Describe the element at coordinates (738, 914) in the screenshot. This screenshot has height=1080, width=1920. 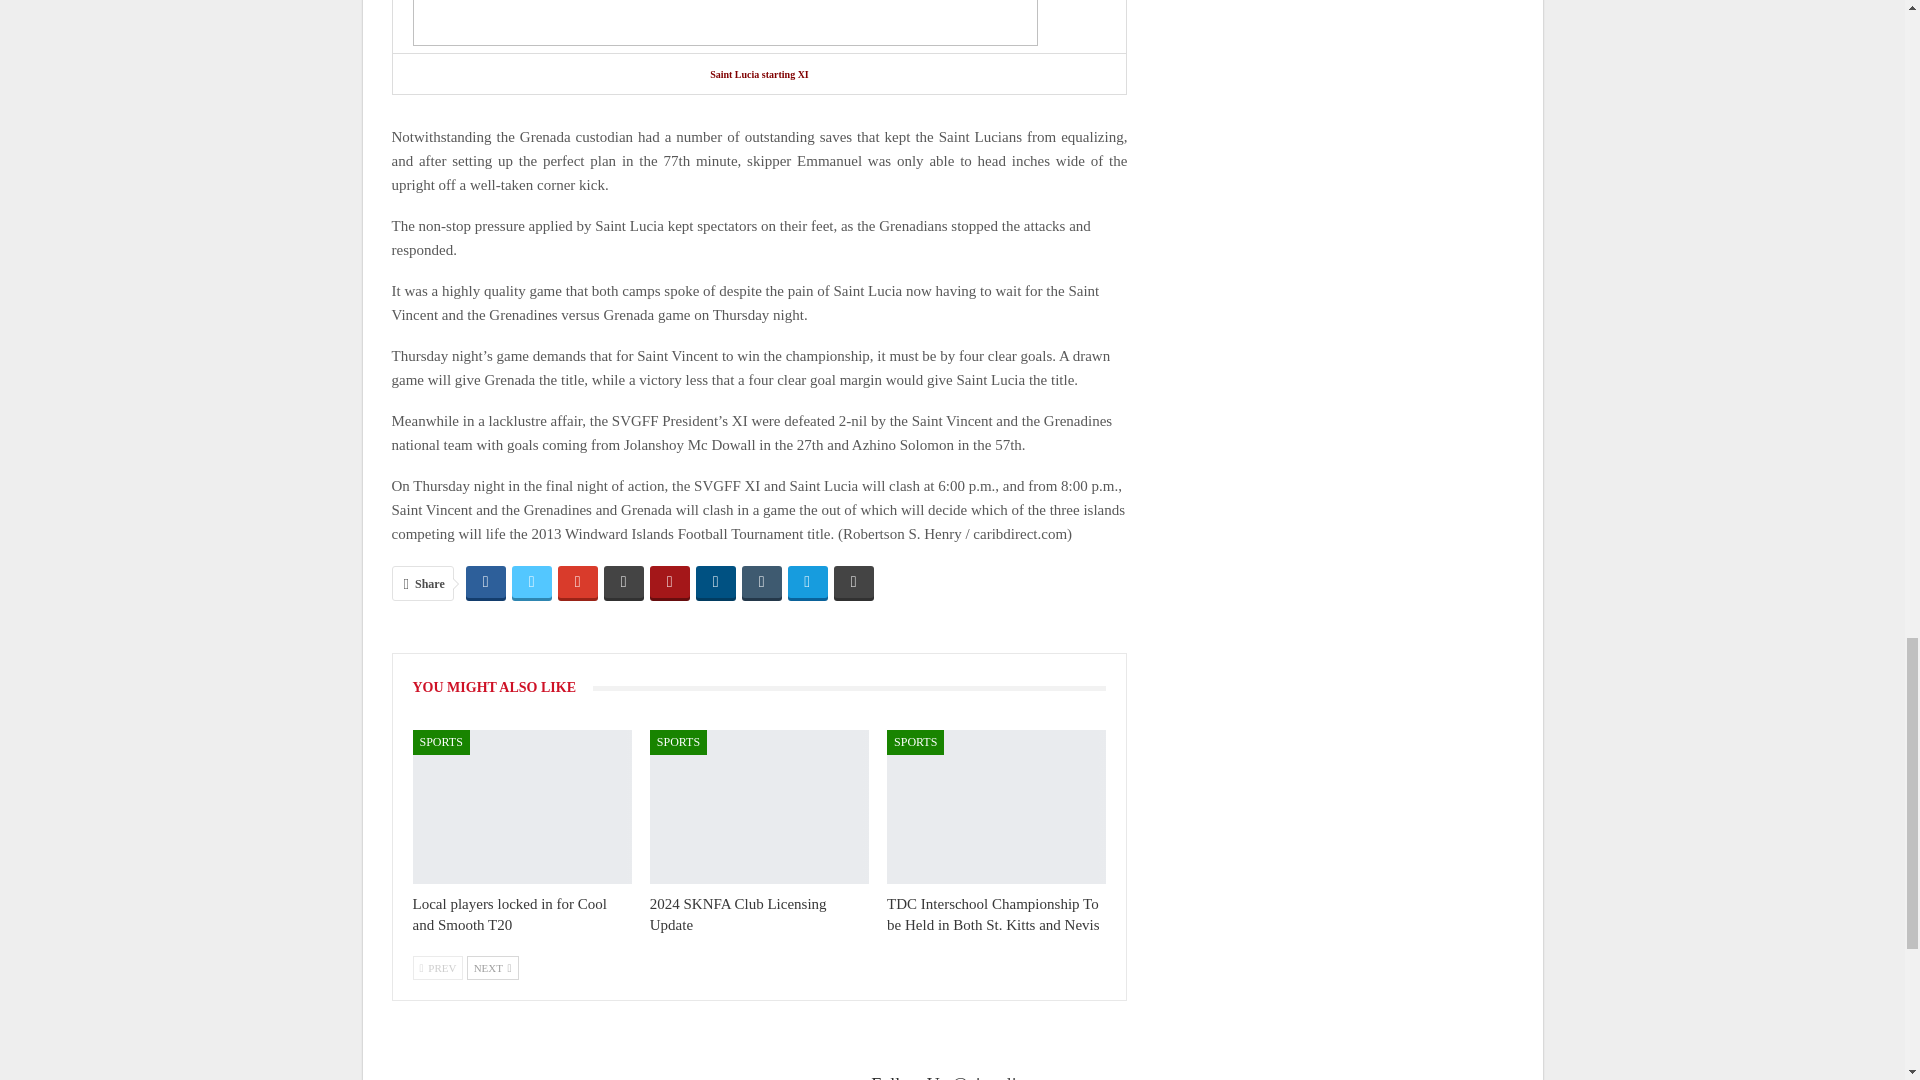
I see `2024 SKNFA Club Licensing Update` at that location.